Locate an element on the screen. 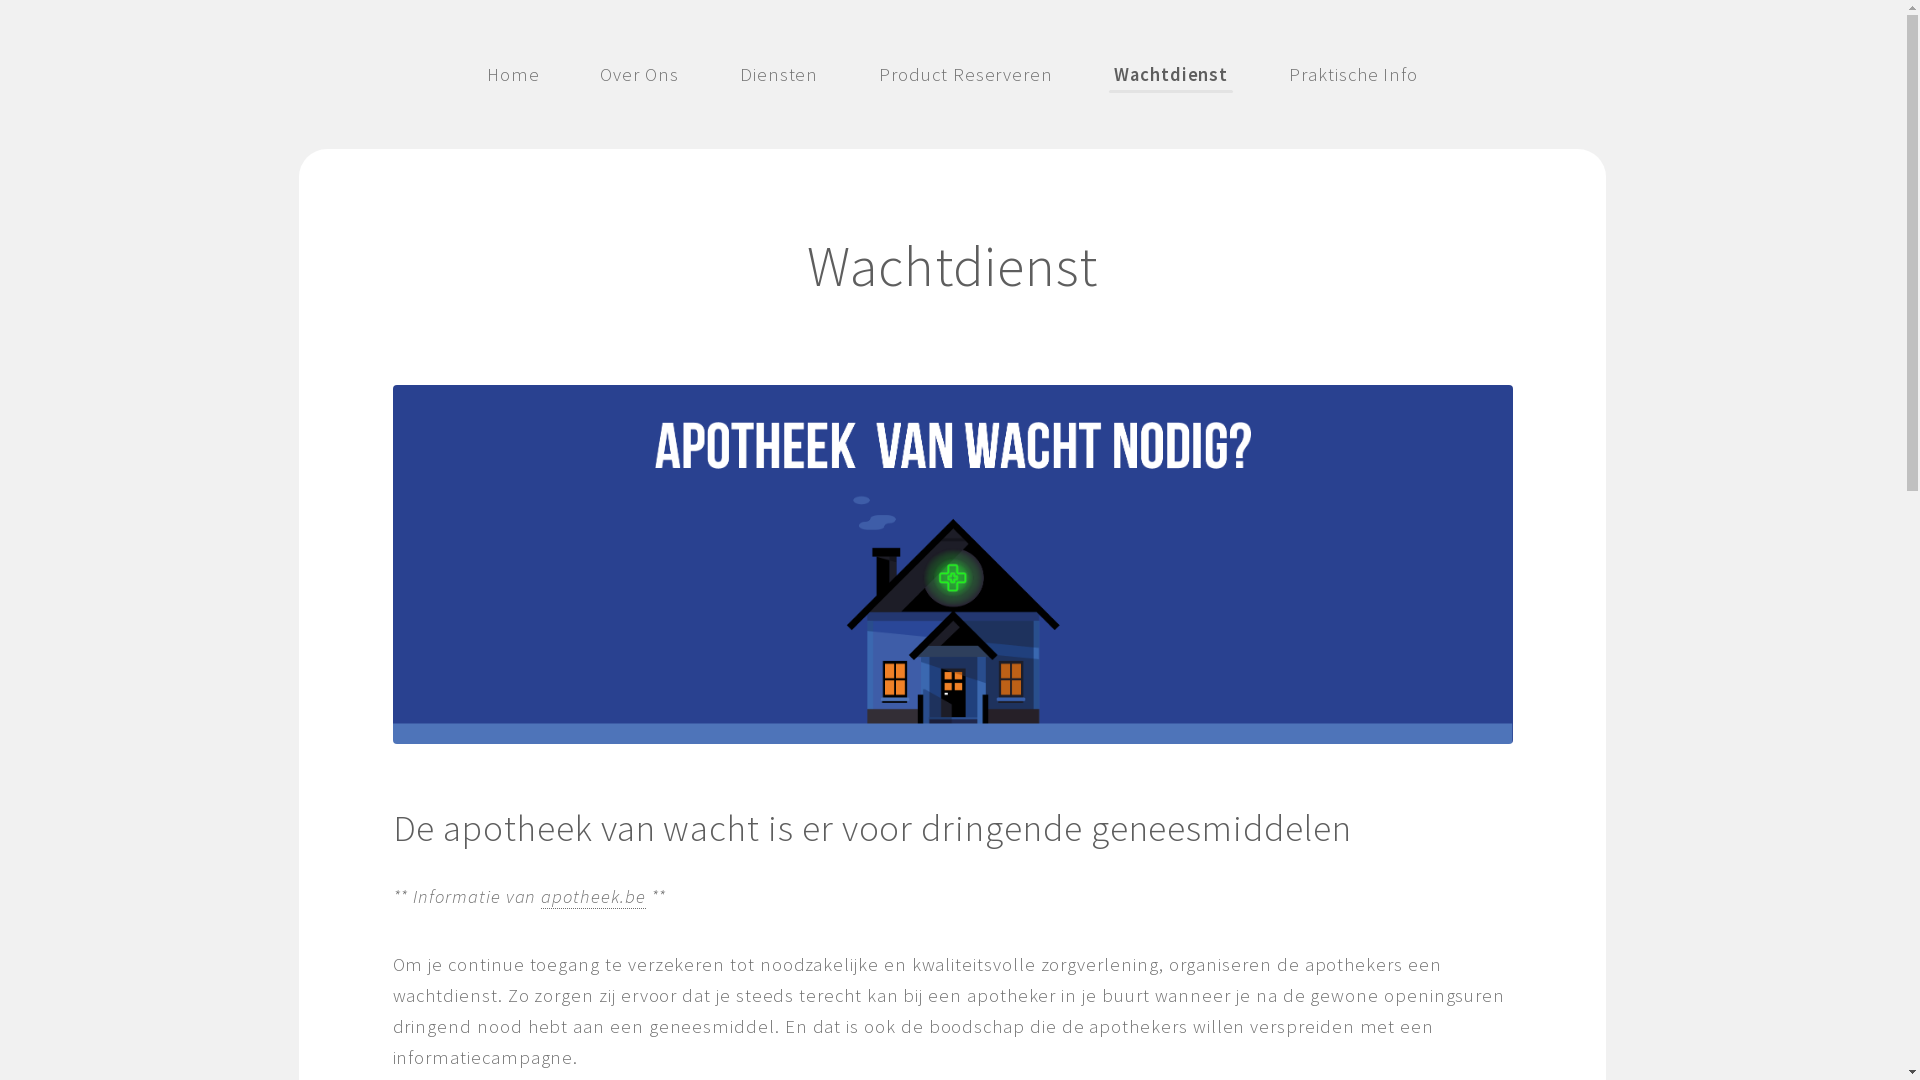 Image resolution: width=1920 pixels, height=1080 pixels. Wachtdienst is located at coordinates (1171, 74).